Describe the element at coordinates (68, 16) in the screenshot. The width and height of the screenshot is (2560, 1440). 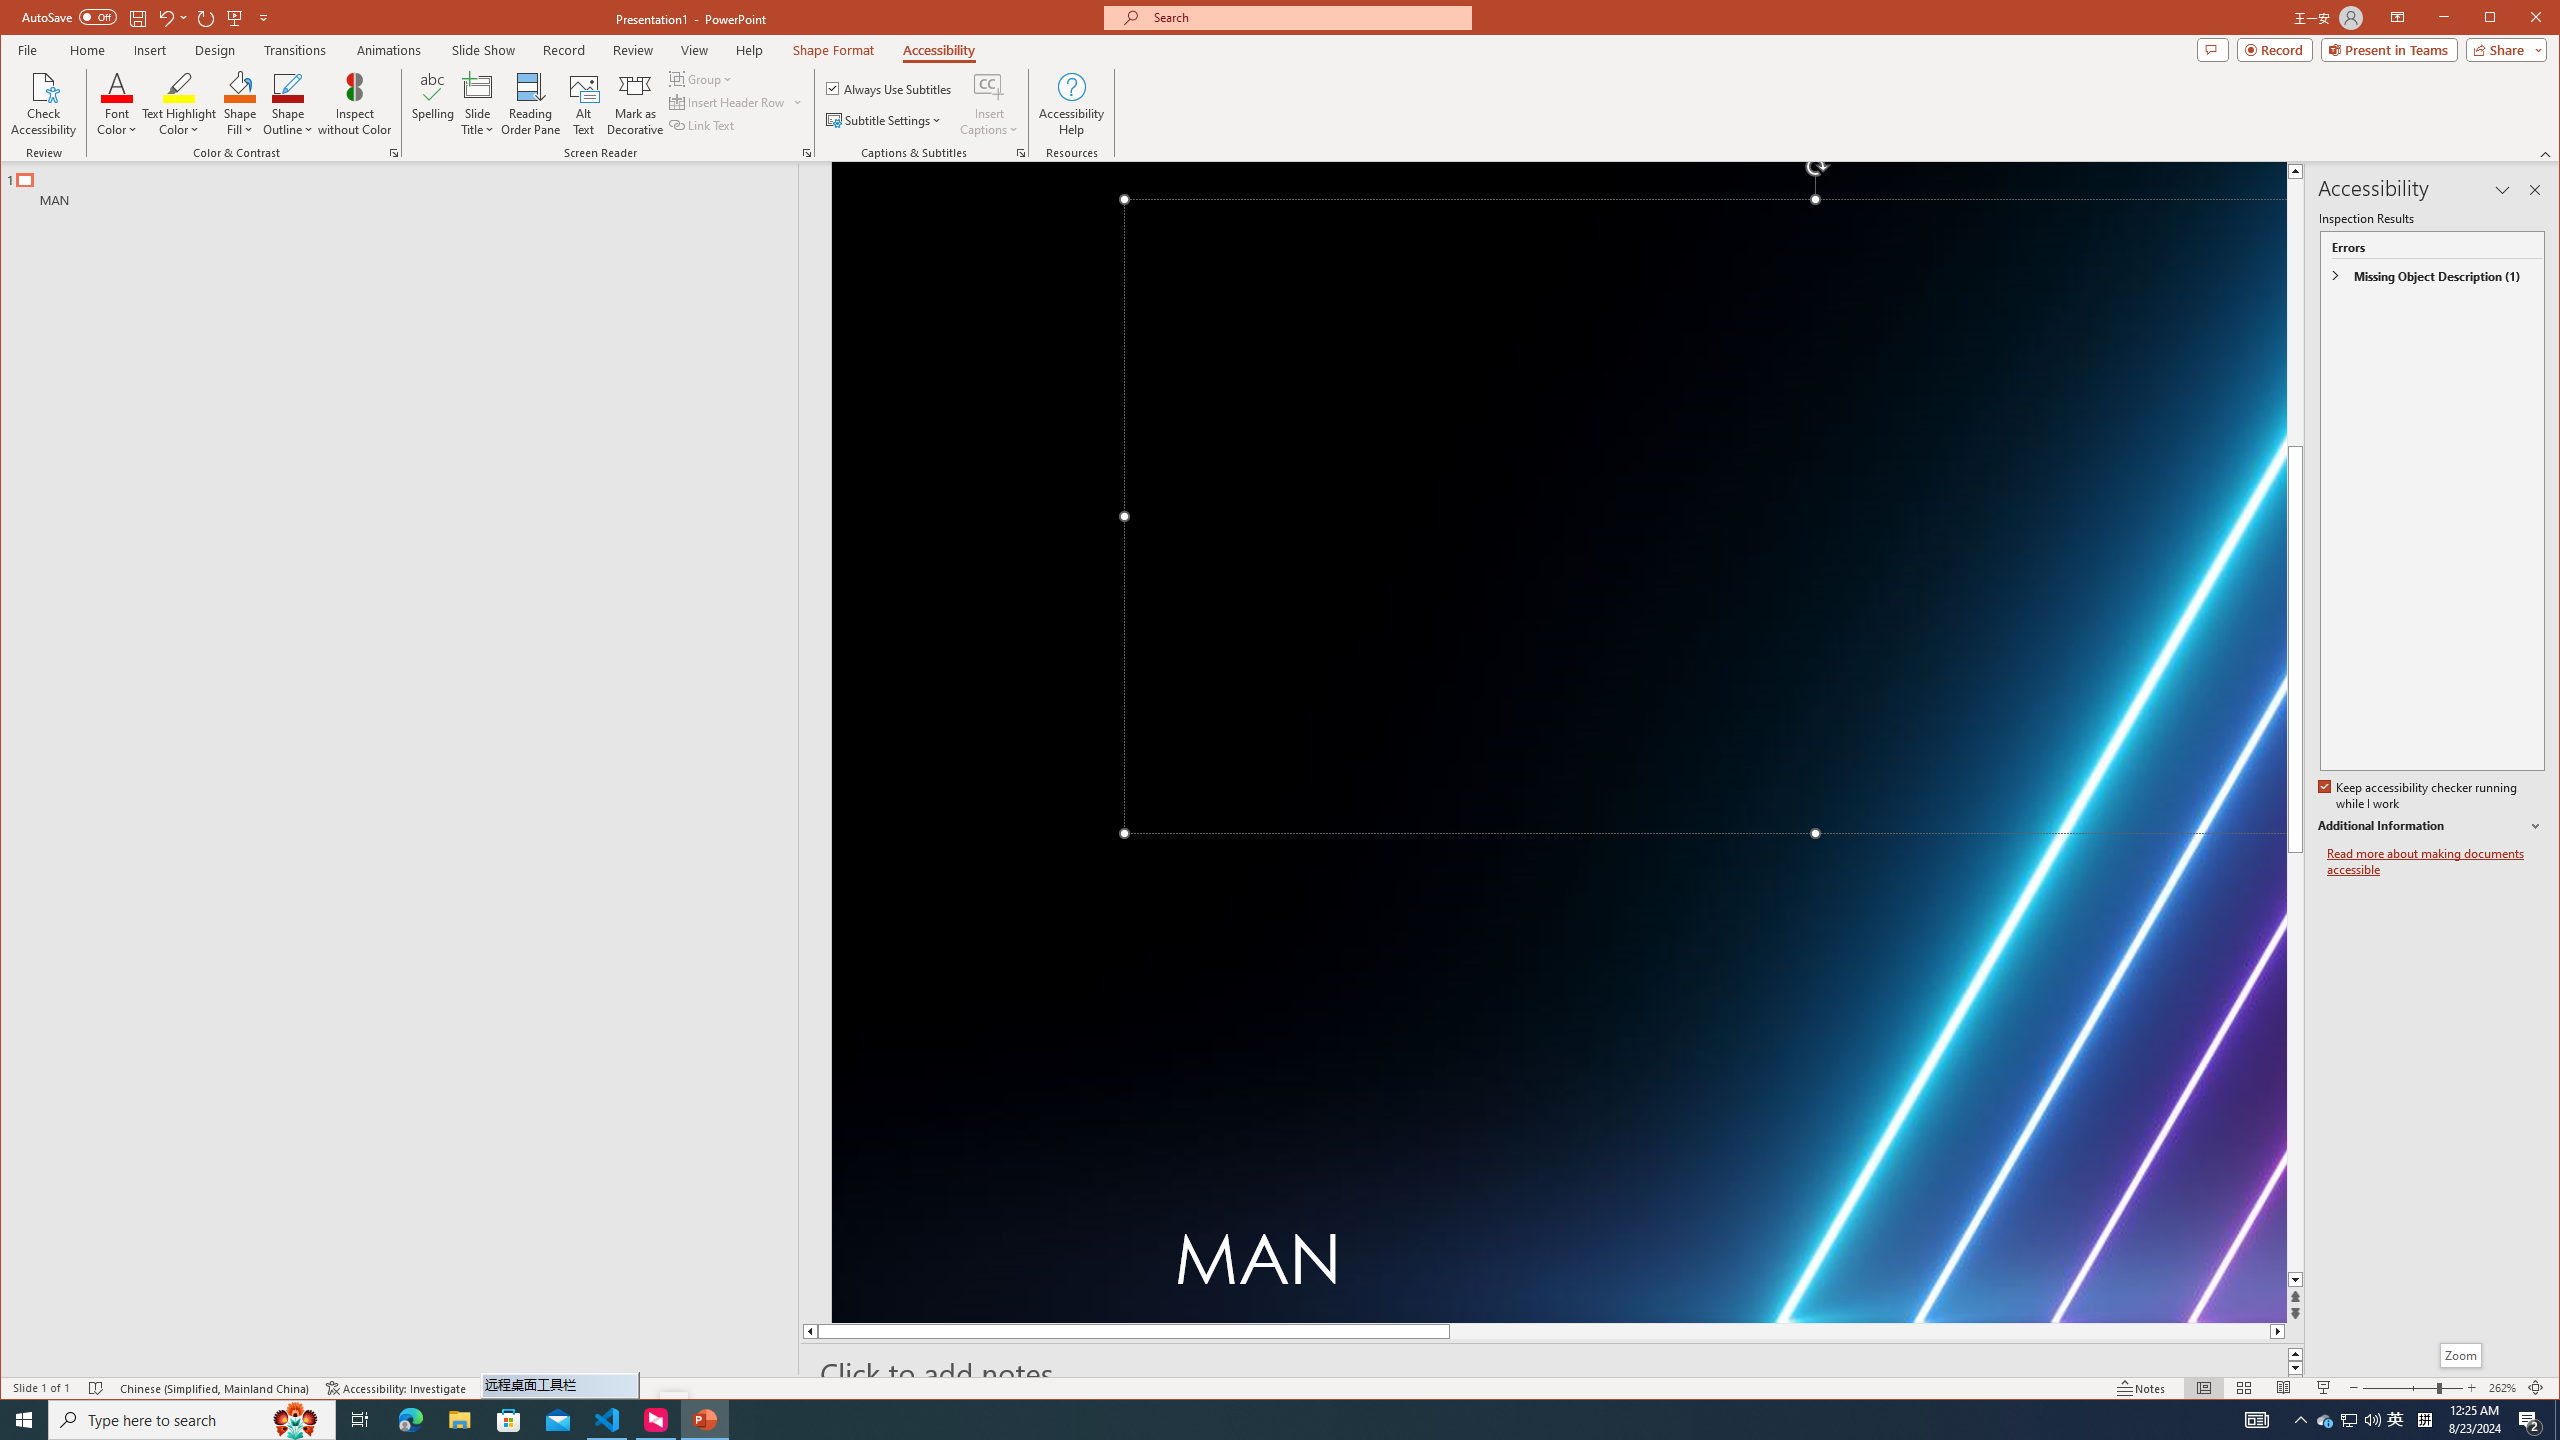
I see `AutoSave` at that location.